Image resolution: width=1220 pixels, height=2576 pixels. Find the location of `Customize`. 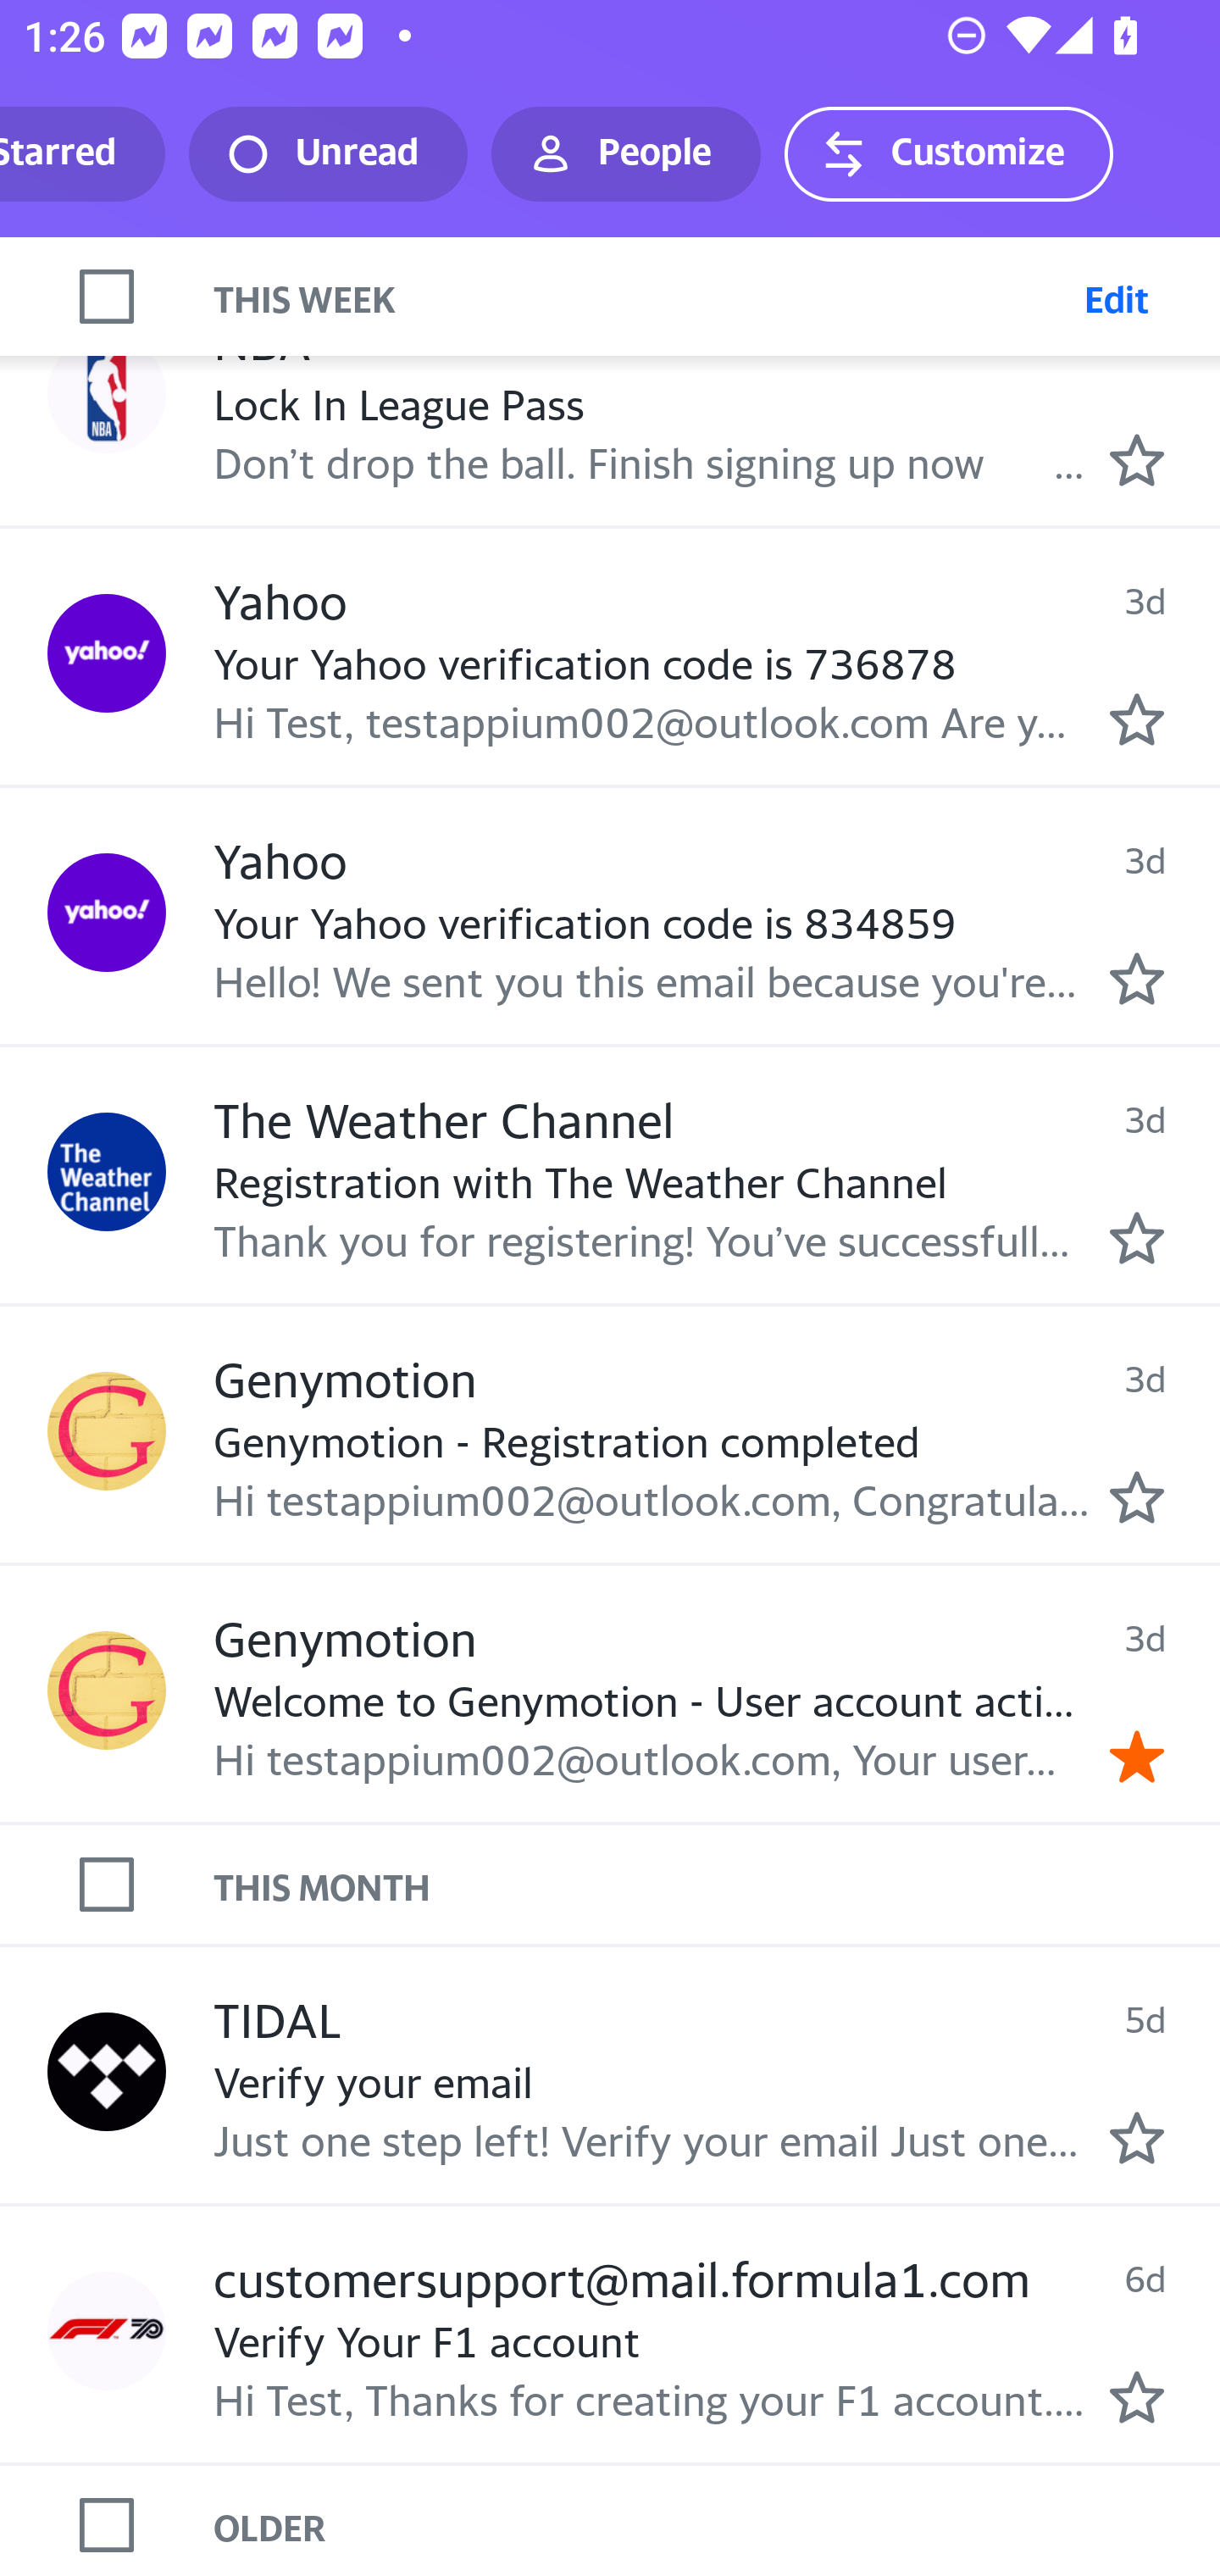

Customize is located at coordinates (948, 154).